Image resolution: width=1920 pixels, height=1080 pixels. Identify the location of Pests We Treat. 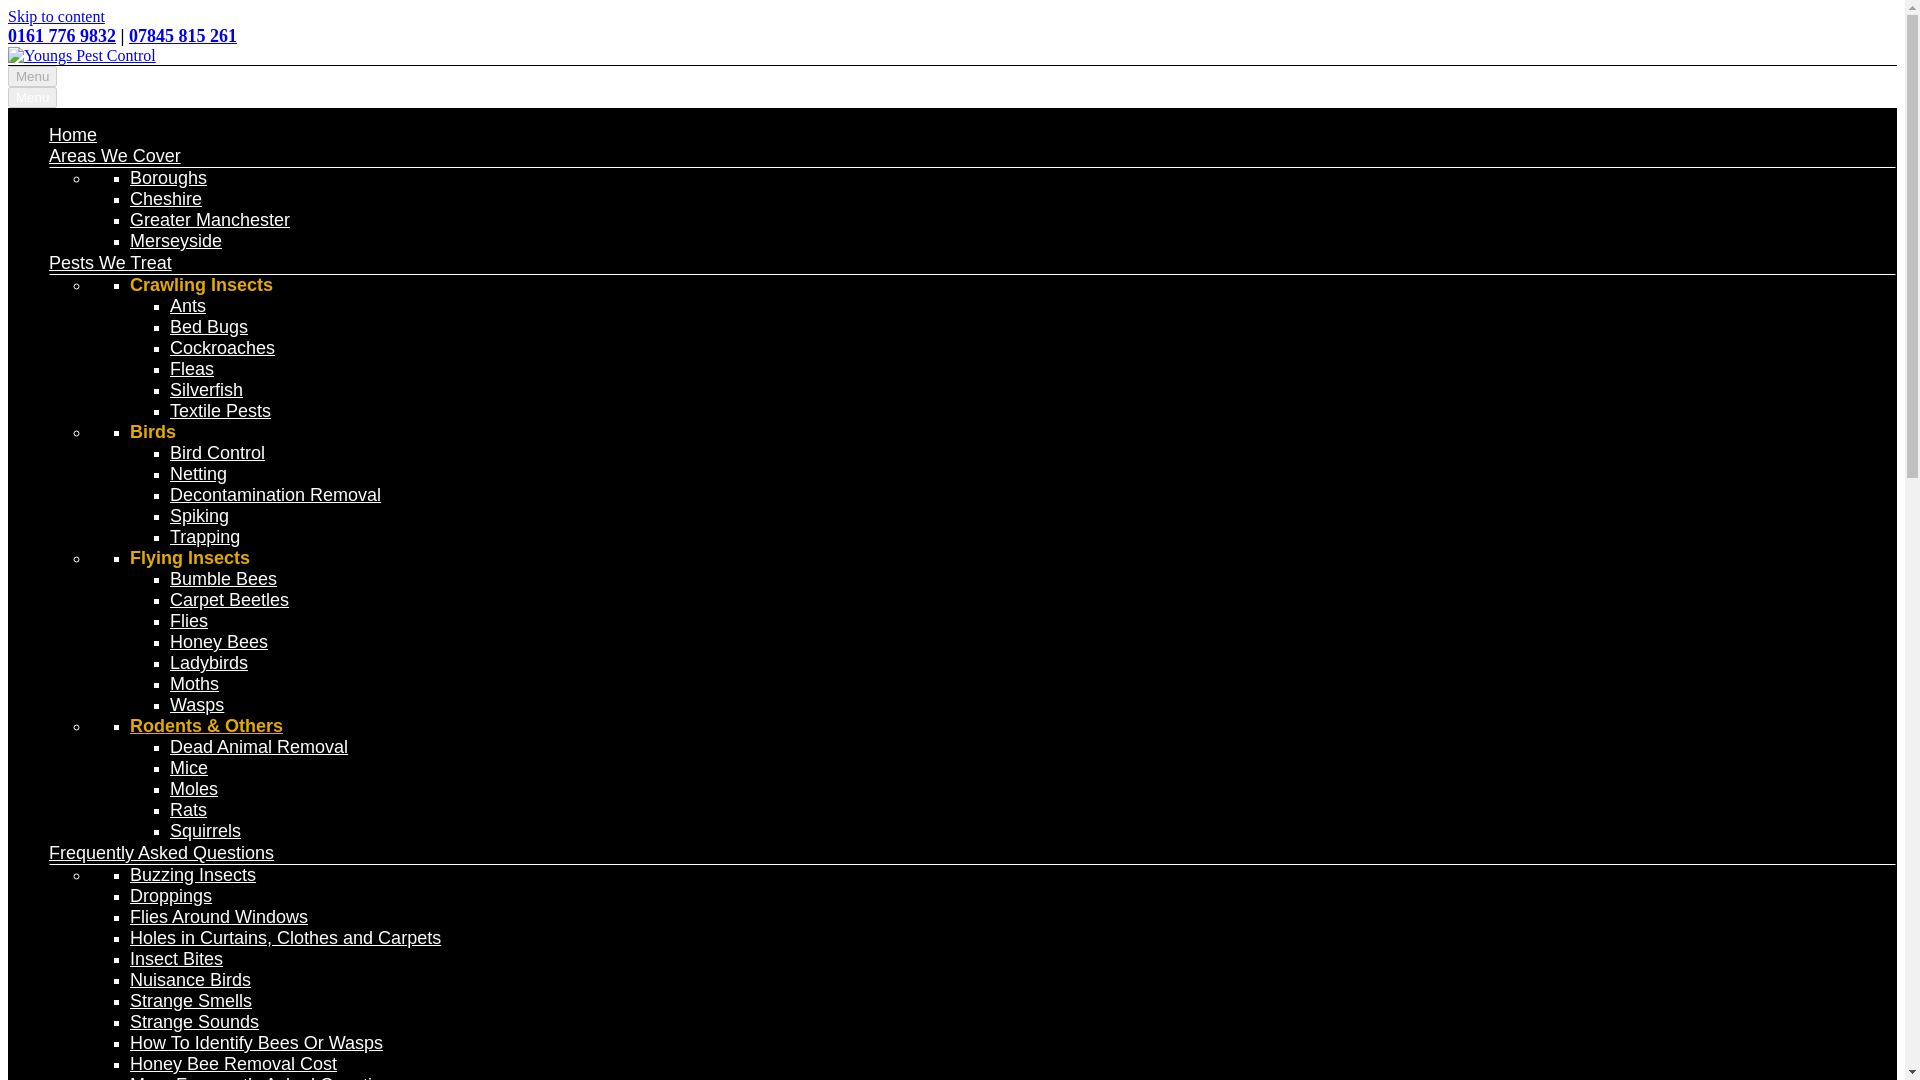
(110, 262).